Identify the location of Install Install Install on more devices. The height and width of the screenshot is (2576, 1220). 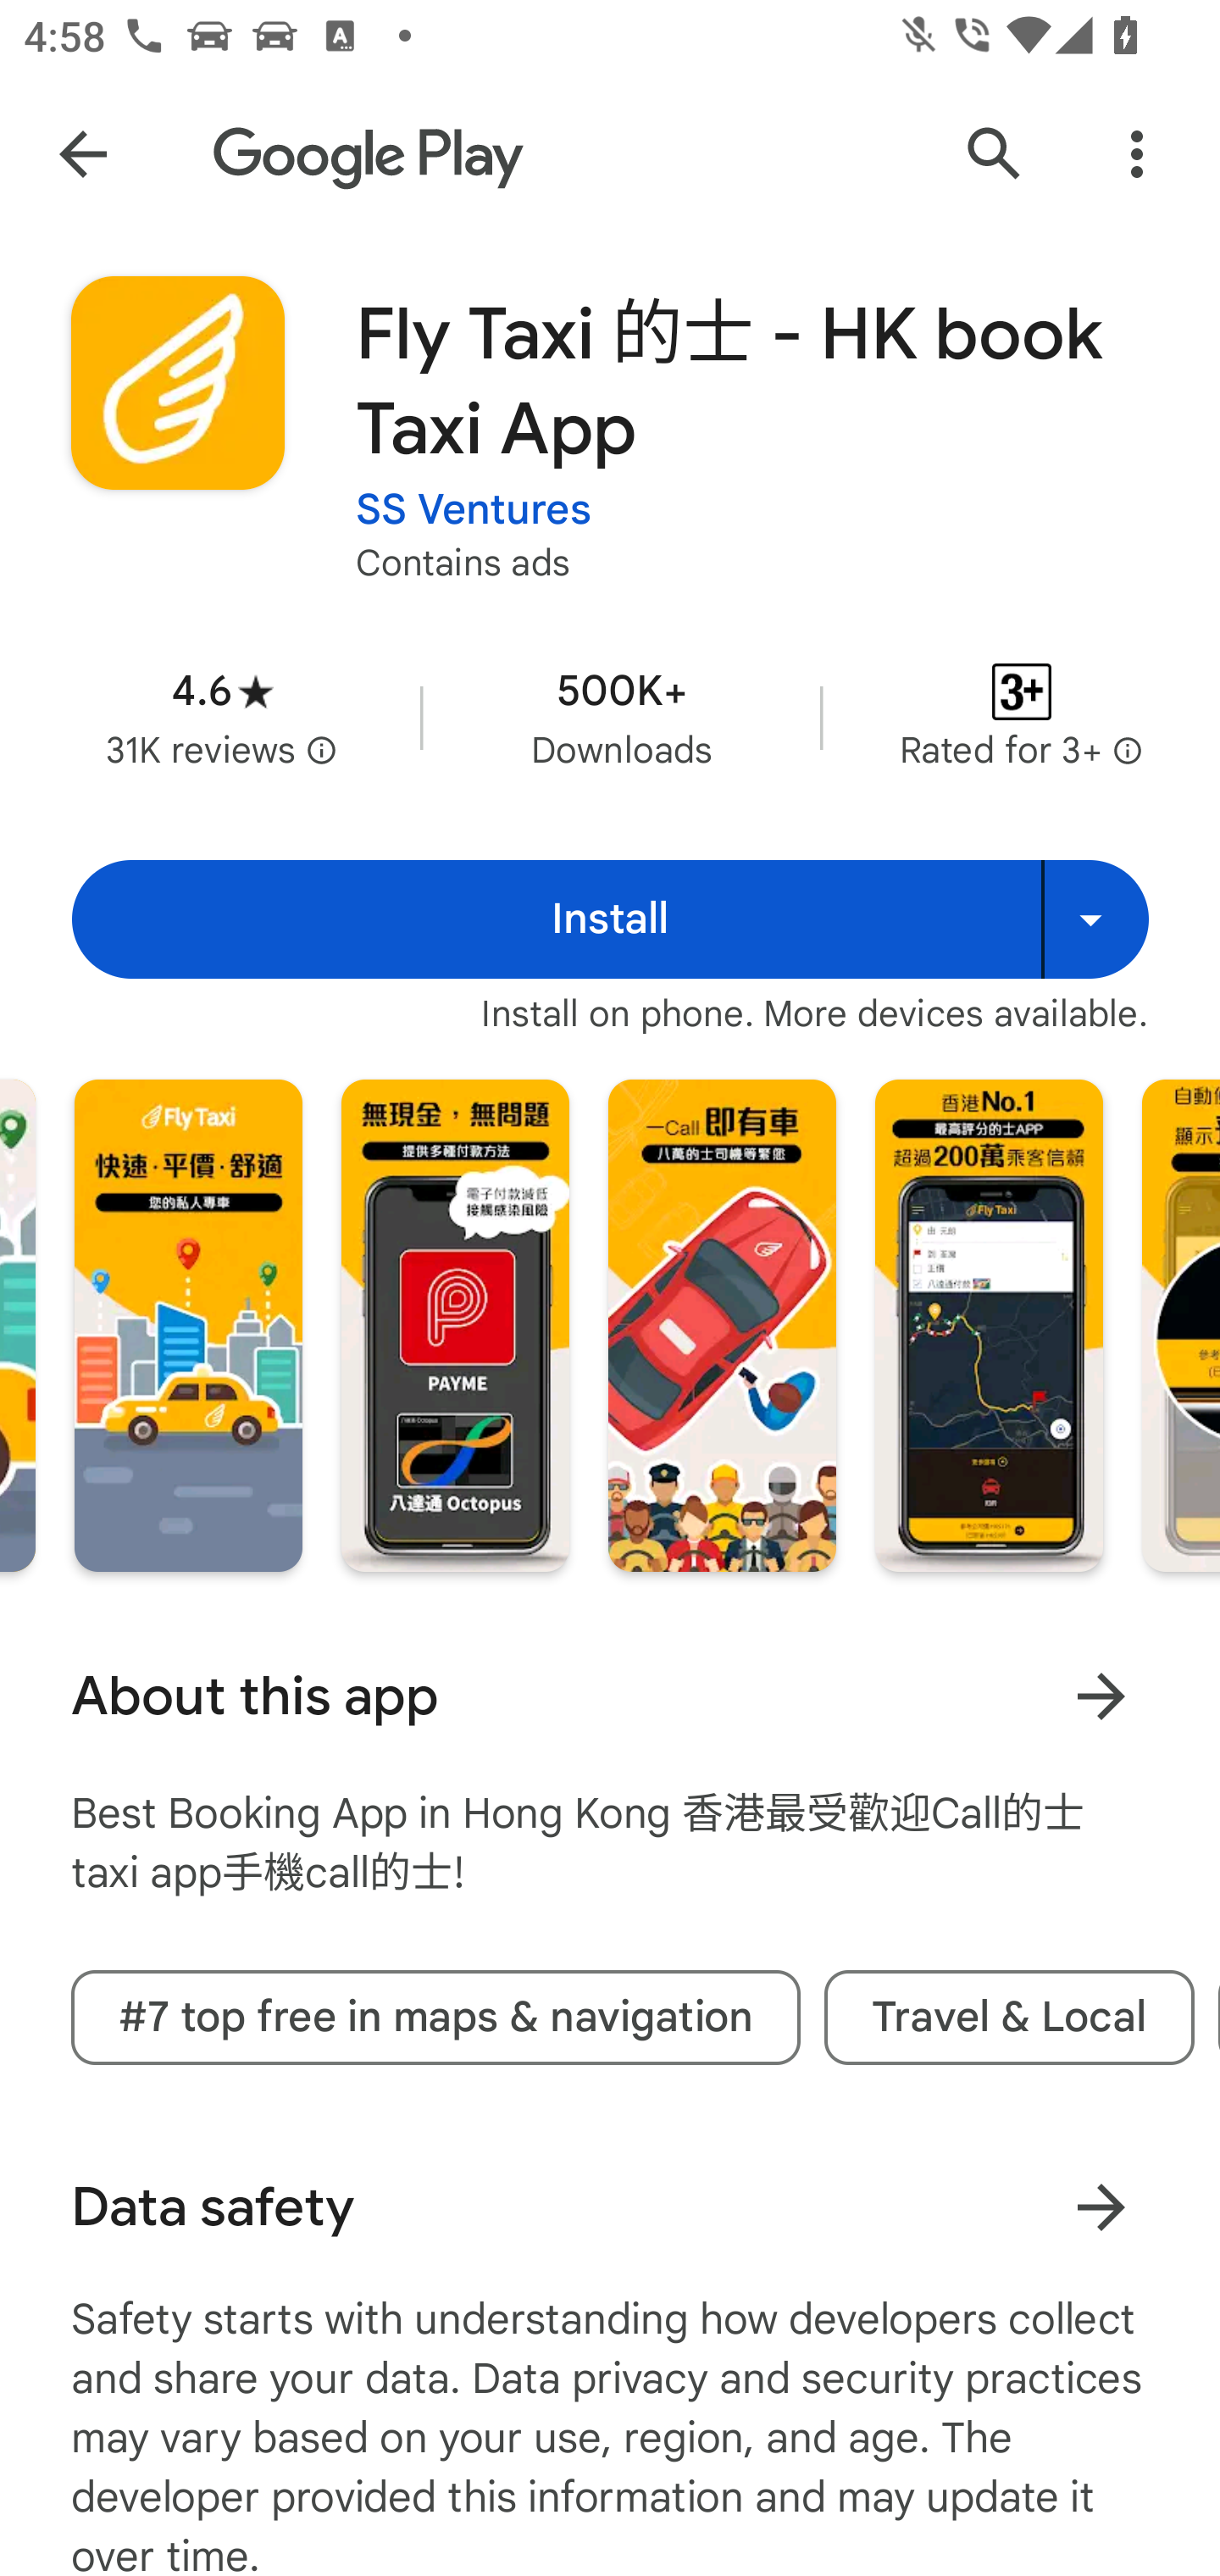
(610, 919).